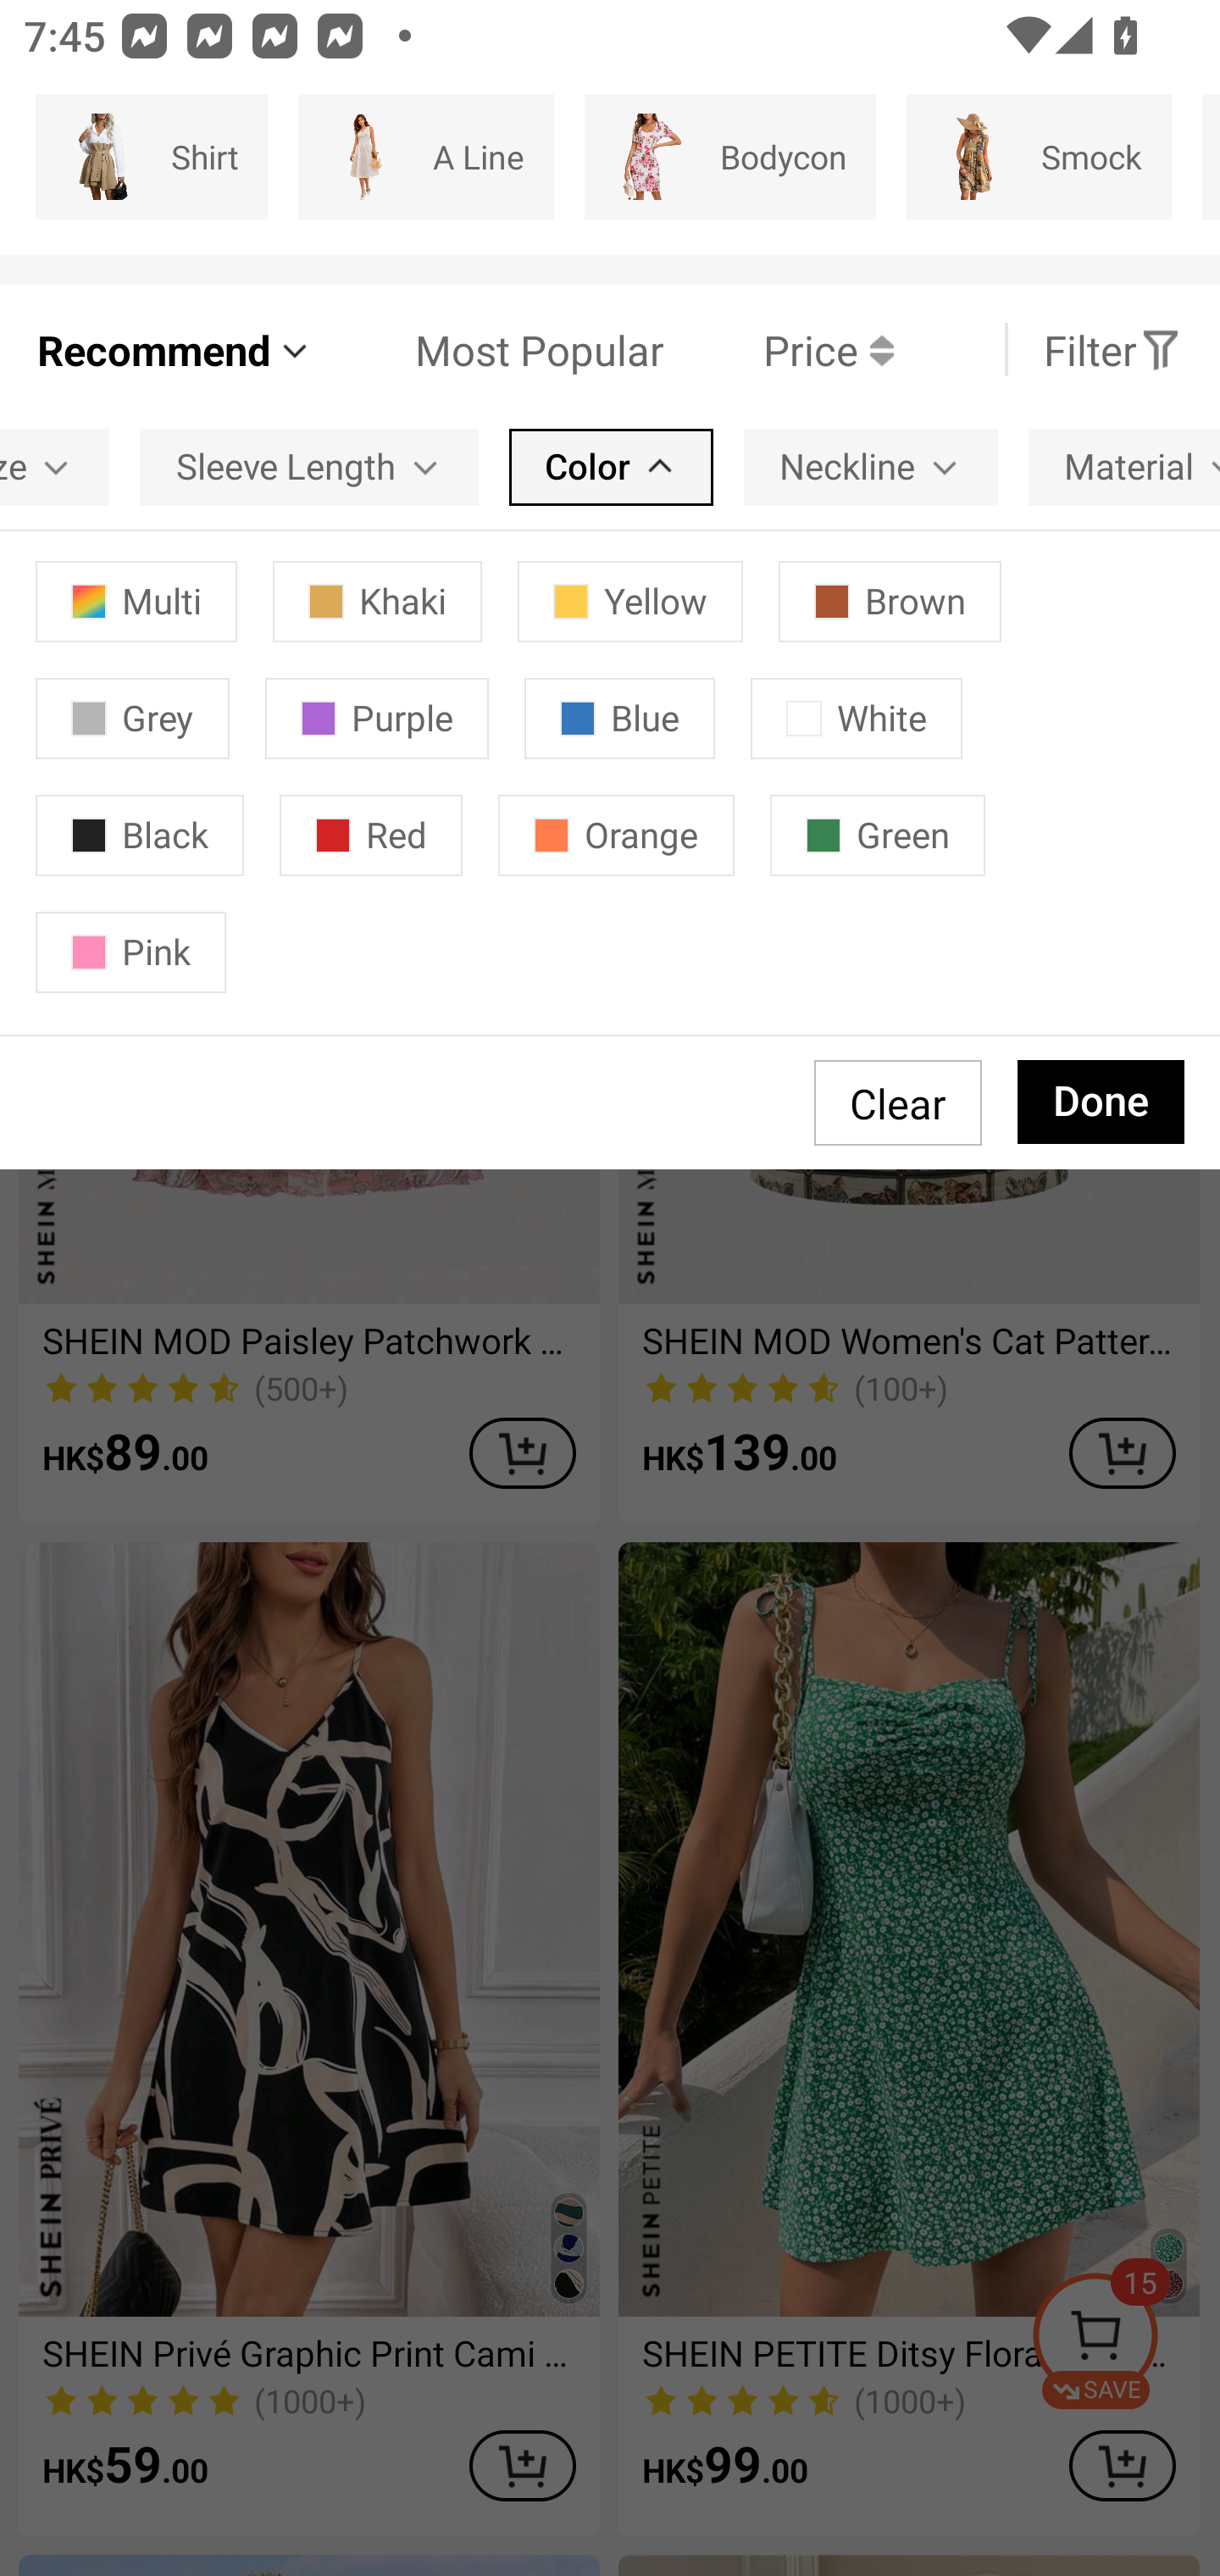  Describe the element at coordinates (1123, 466) in the screenshot. I see `Material` at that location.